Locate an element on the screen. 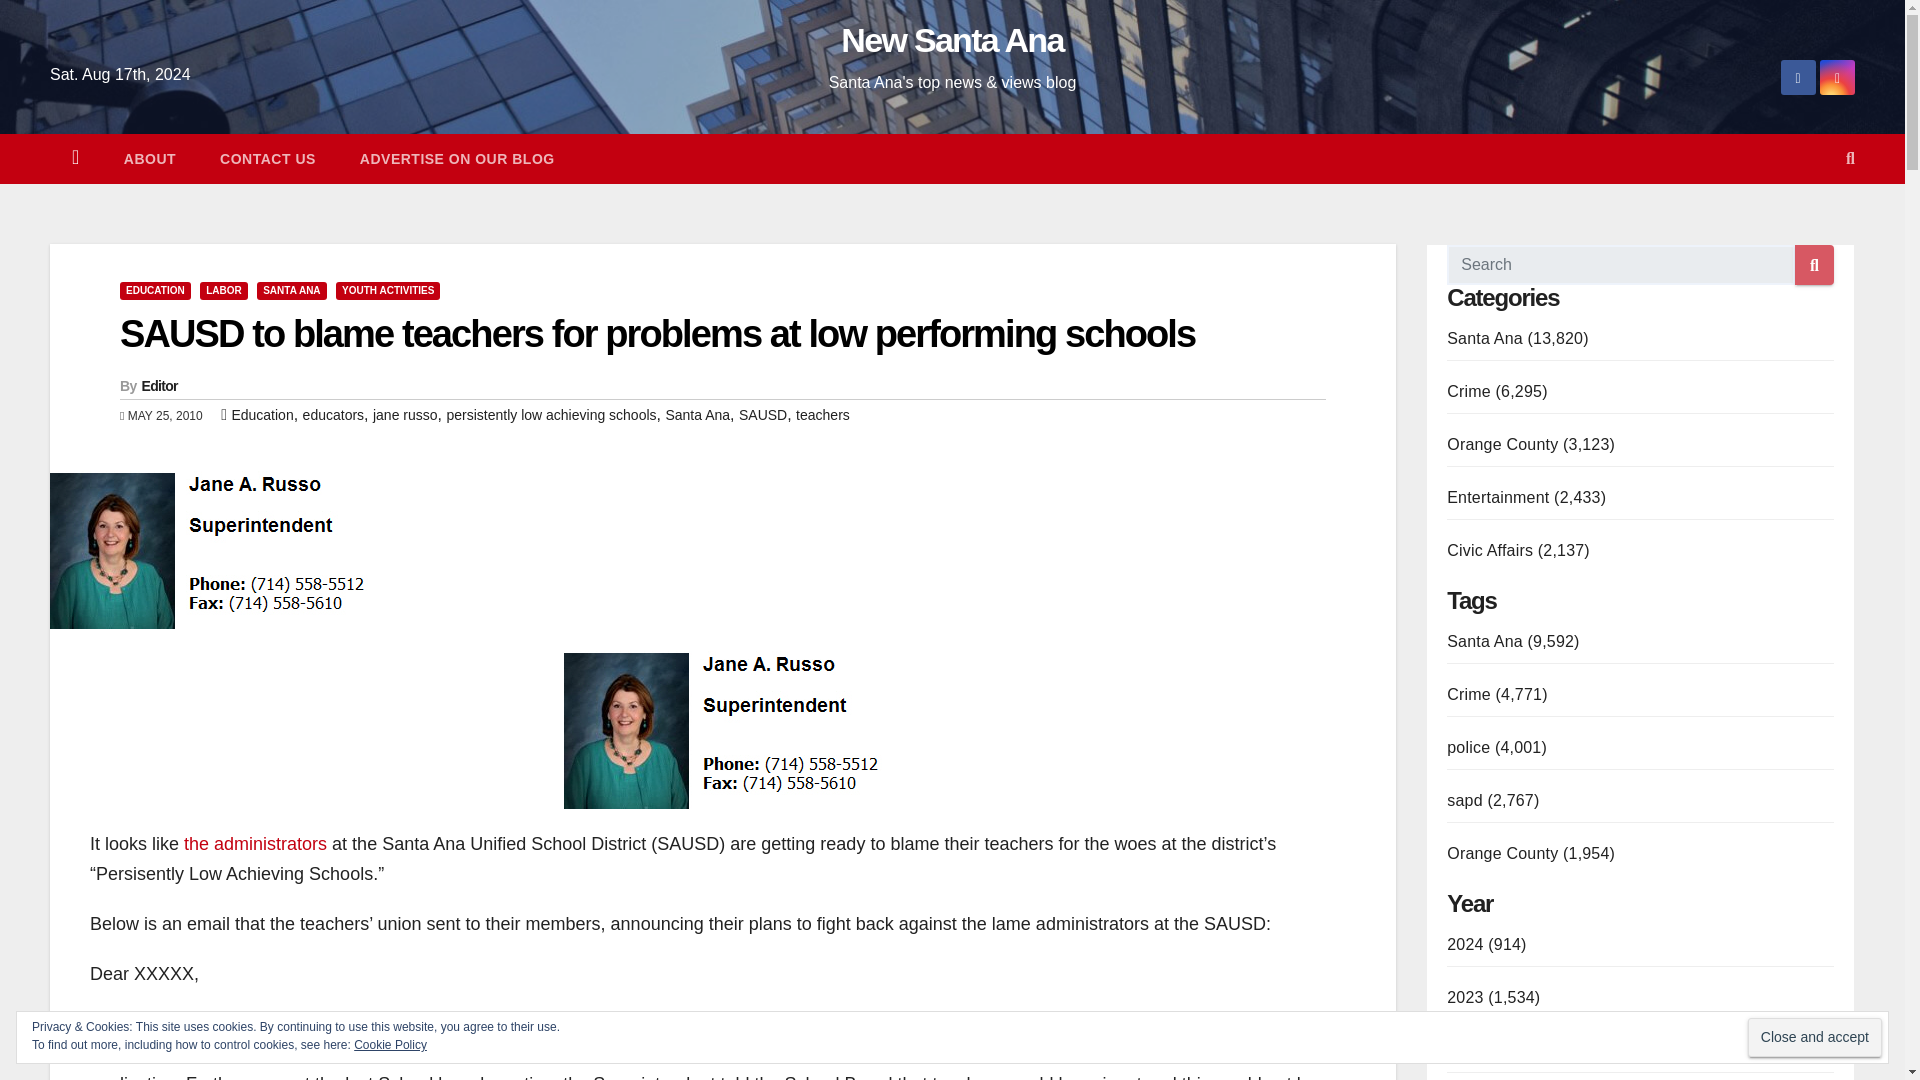 The height and width of the screenshot is (1080, 1920). CONTACT US is located at coordinates (267, 158).